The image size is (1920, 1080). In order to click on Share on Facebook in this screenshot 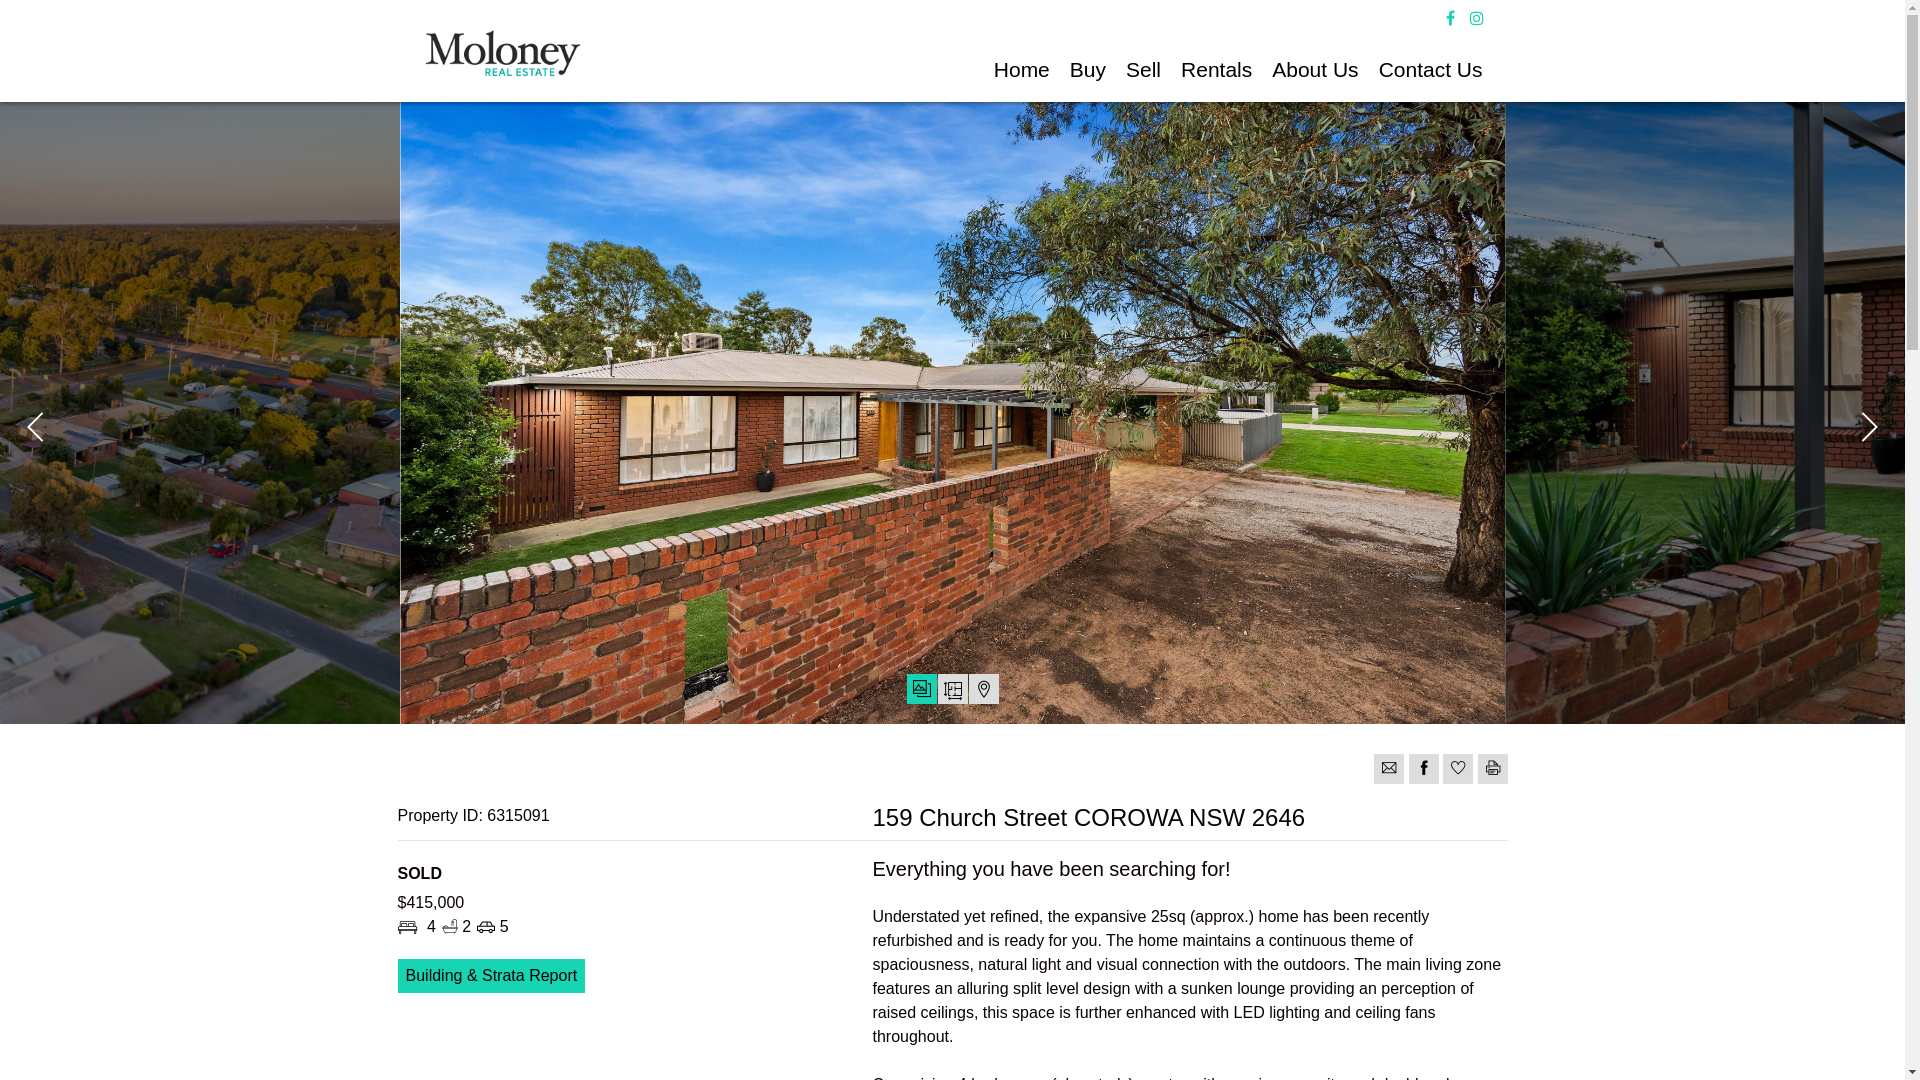, I will do `click(1424, 769)`.